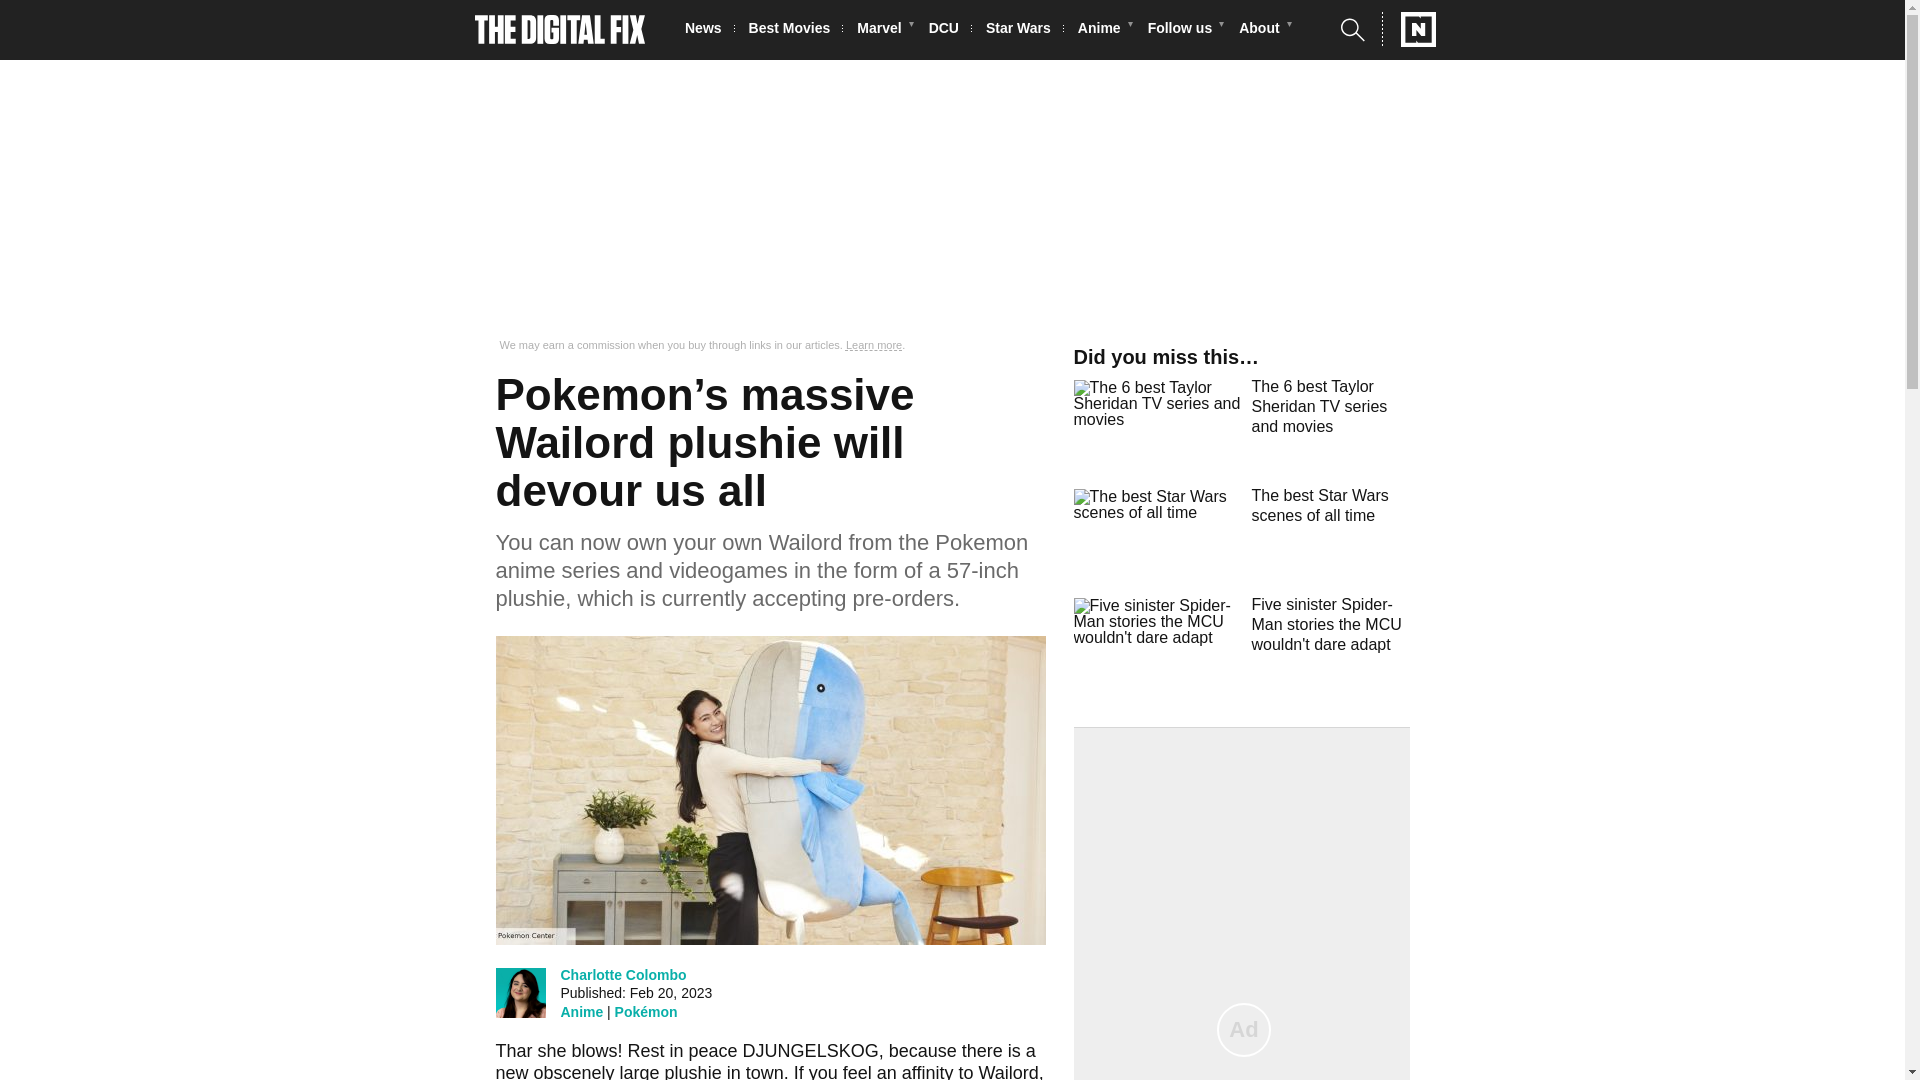  What do you see at coordinates (1186, 30) in the screenshot?
I see `Follow us` at bounding box center [1186, 30].